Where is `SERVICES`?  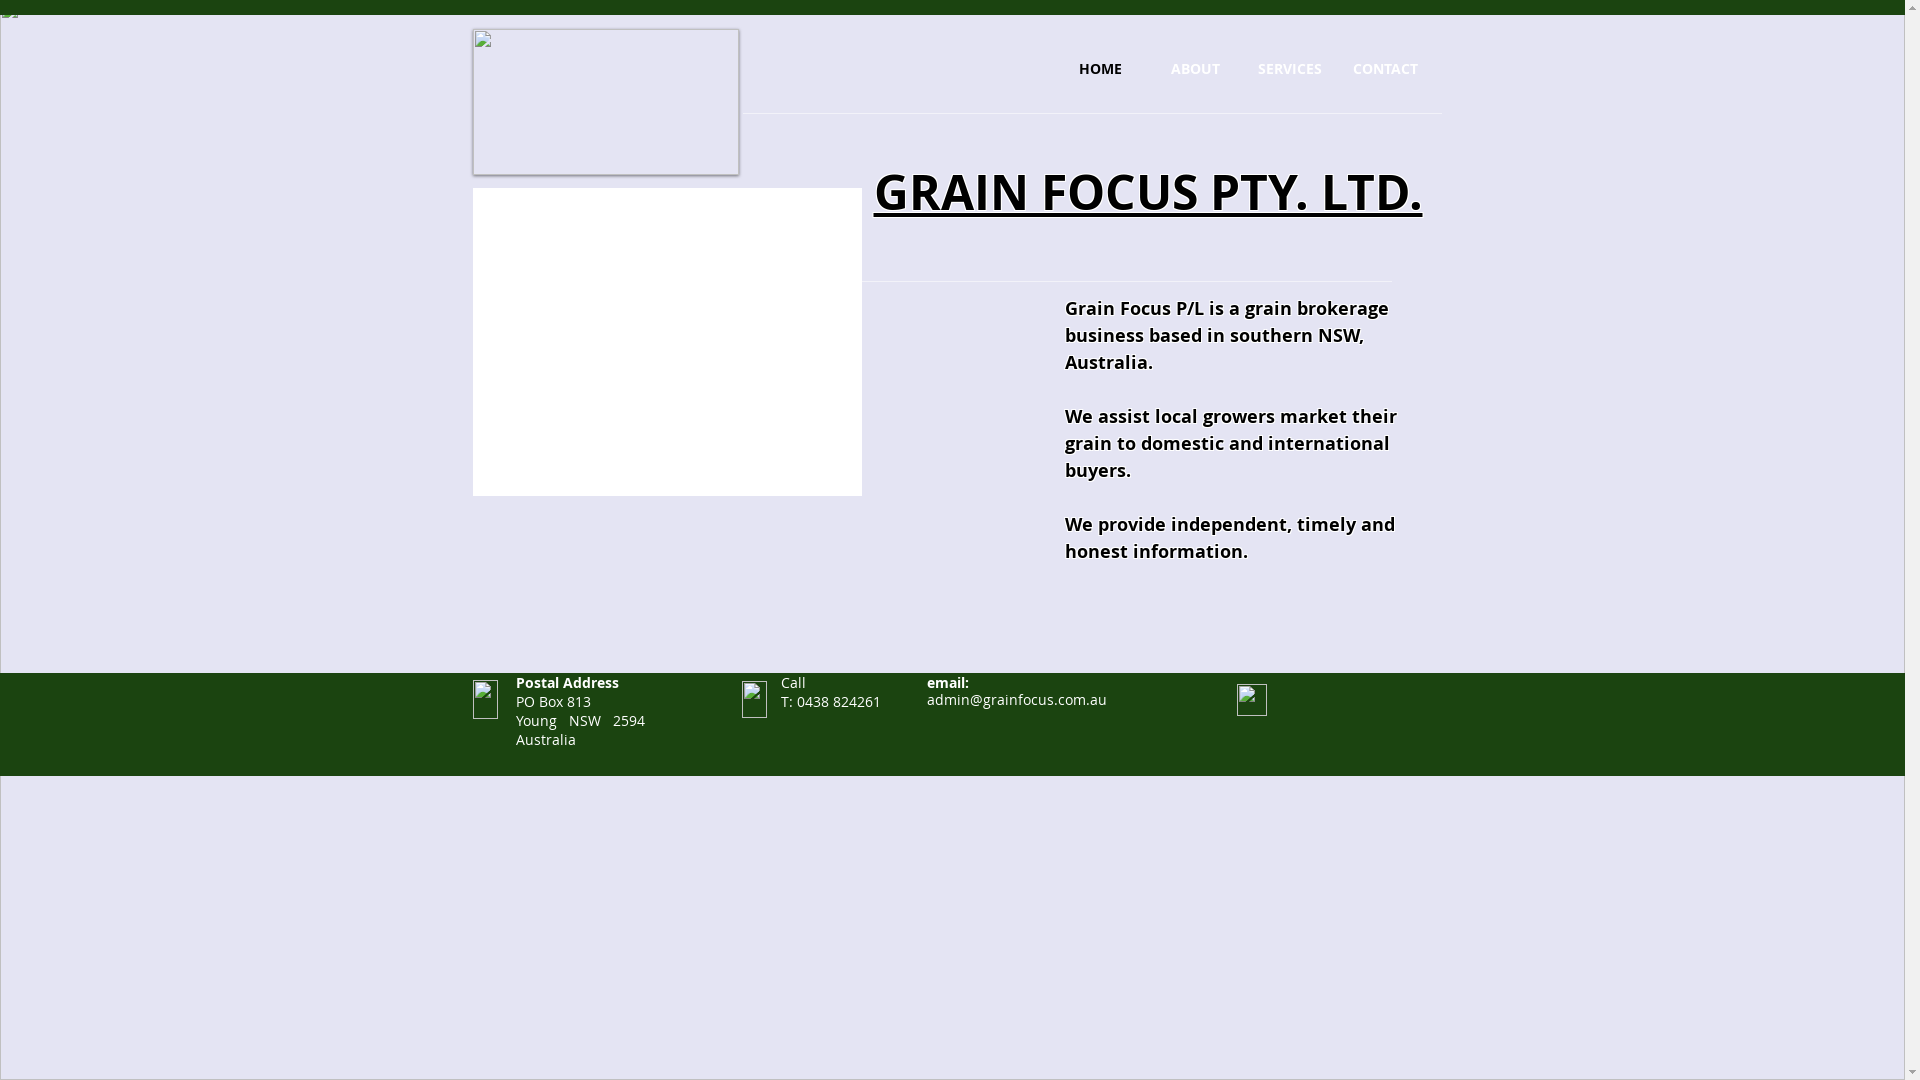
SERVICES is located at coordinates (1290, 69).